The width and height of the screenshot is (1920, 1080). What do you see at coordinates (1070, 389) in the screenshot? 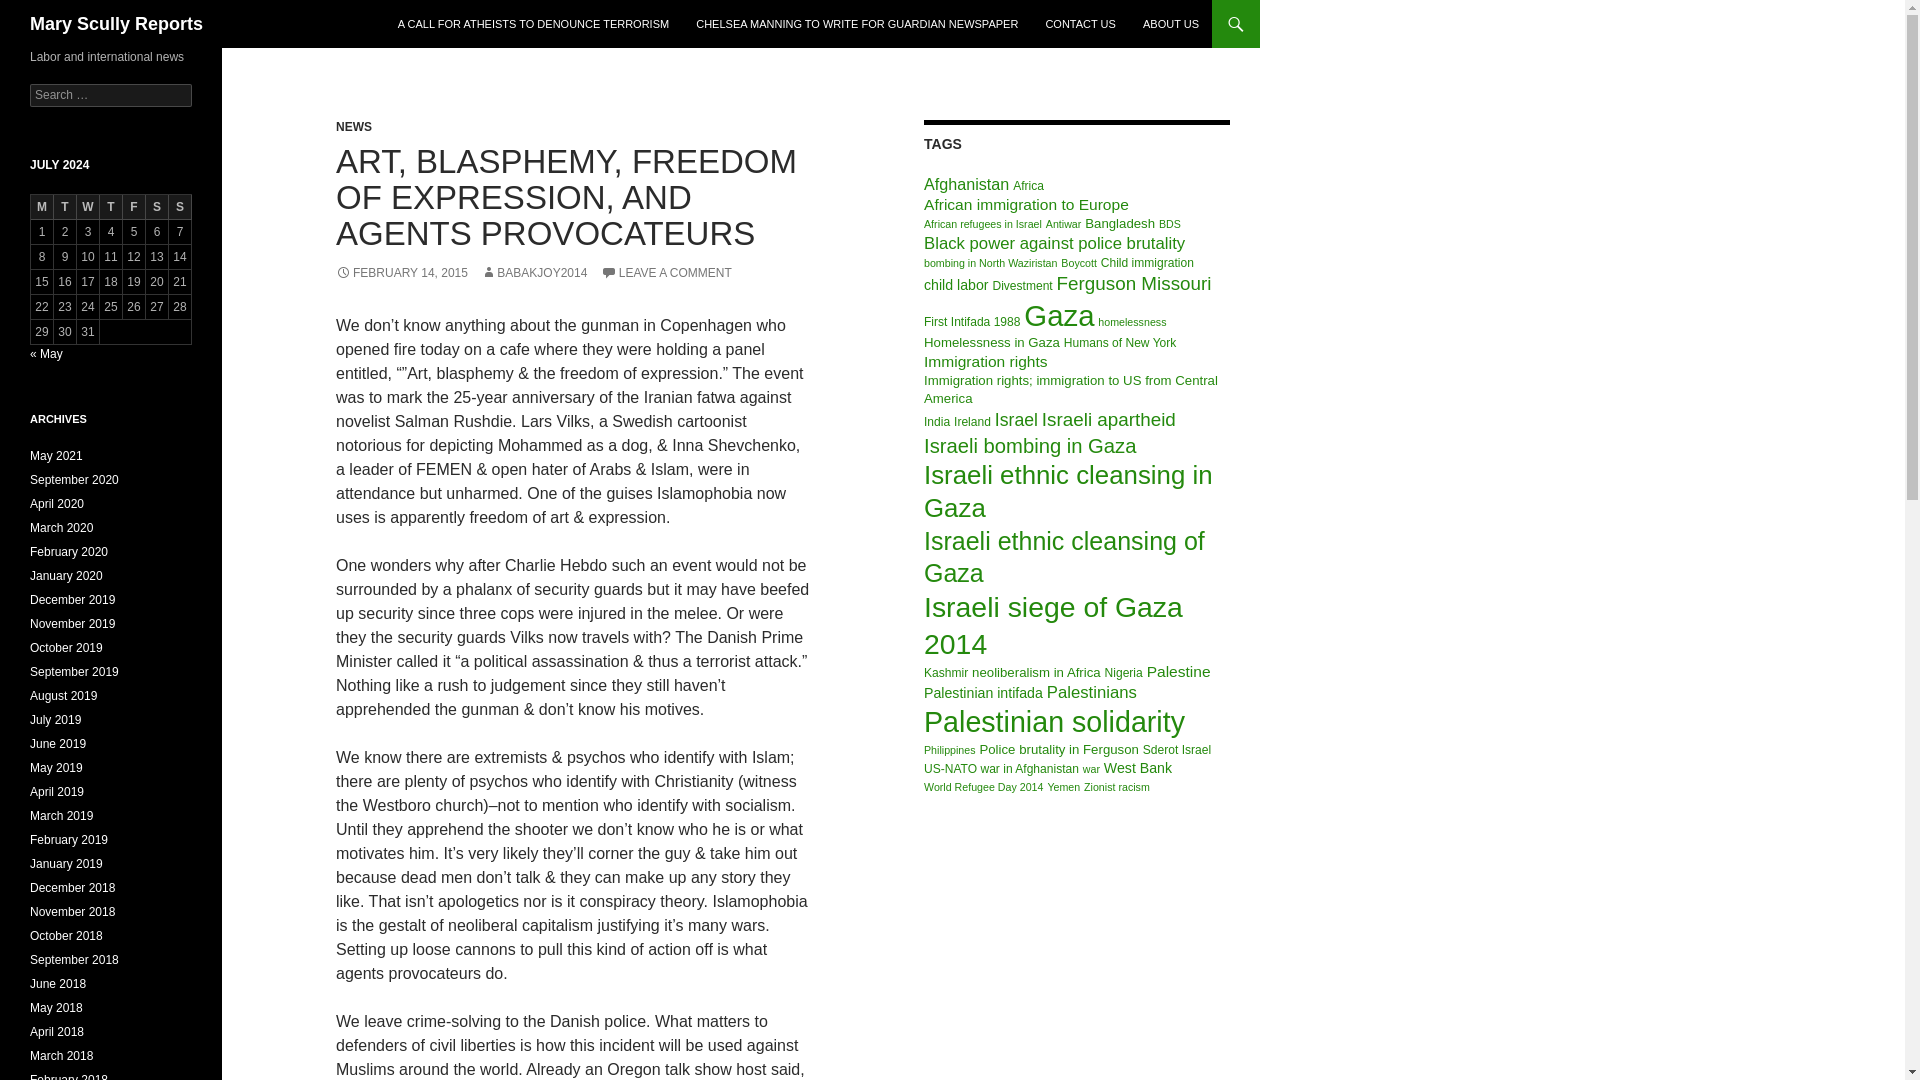
I see `Immigration rights; immigration to US from Central America` at bounding box center [1070, 389].